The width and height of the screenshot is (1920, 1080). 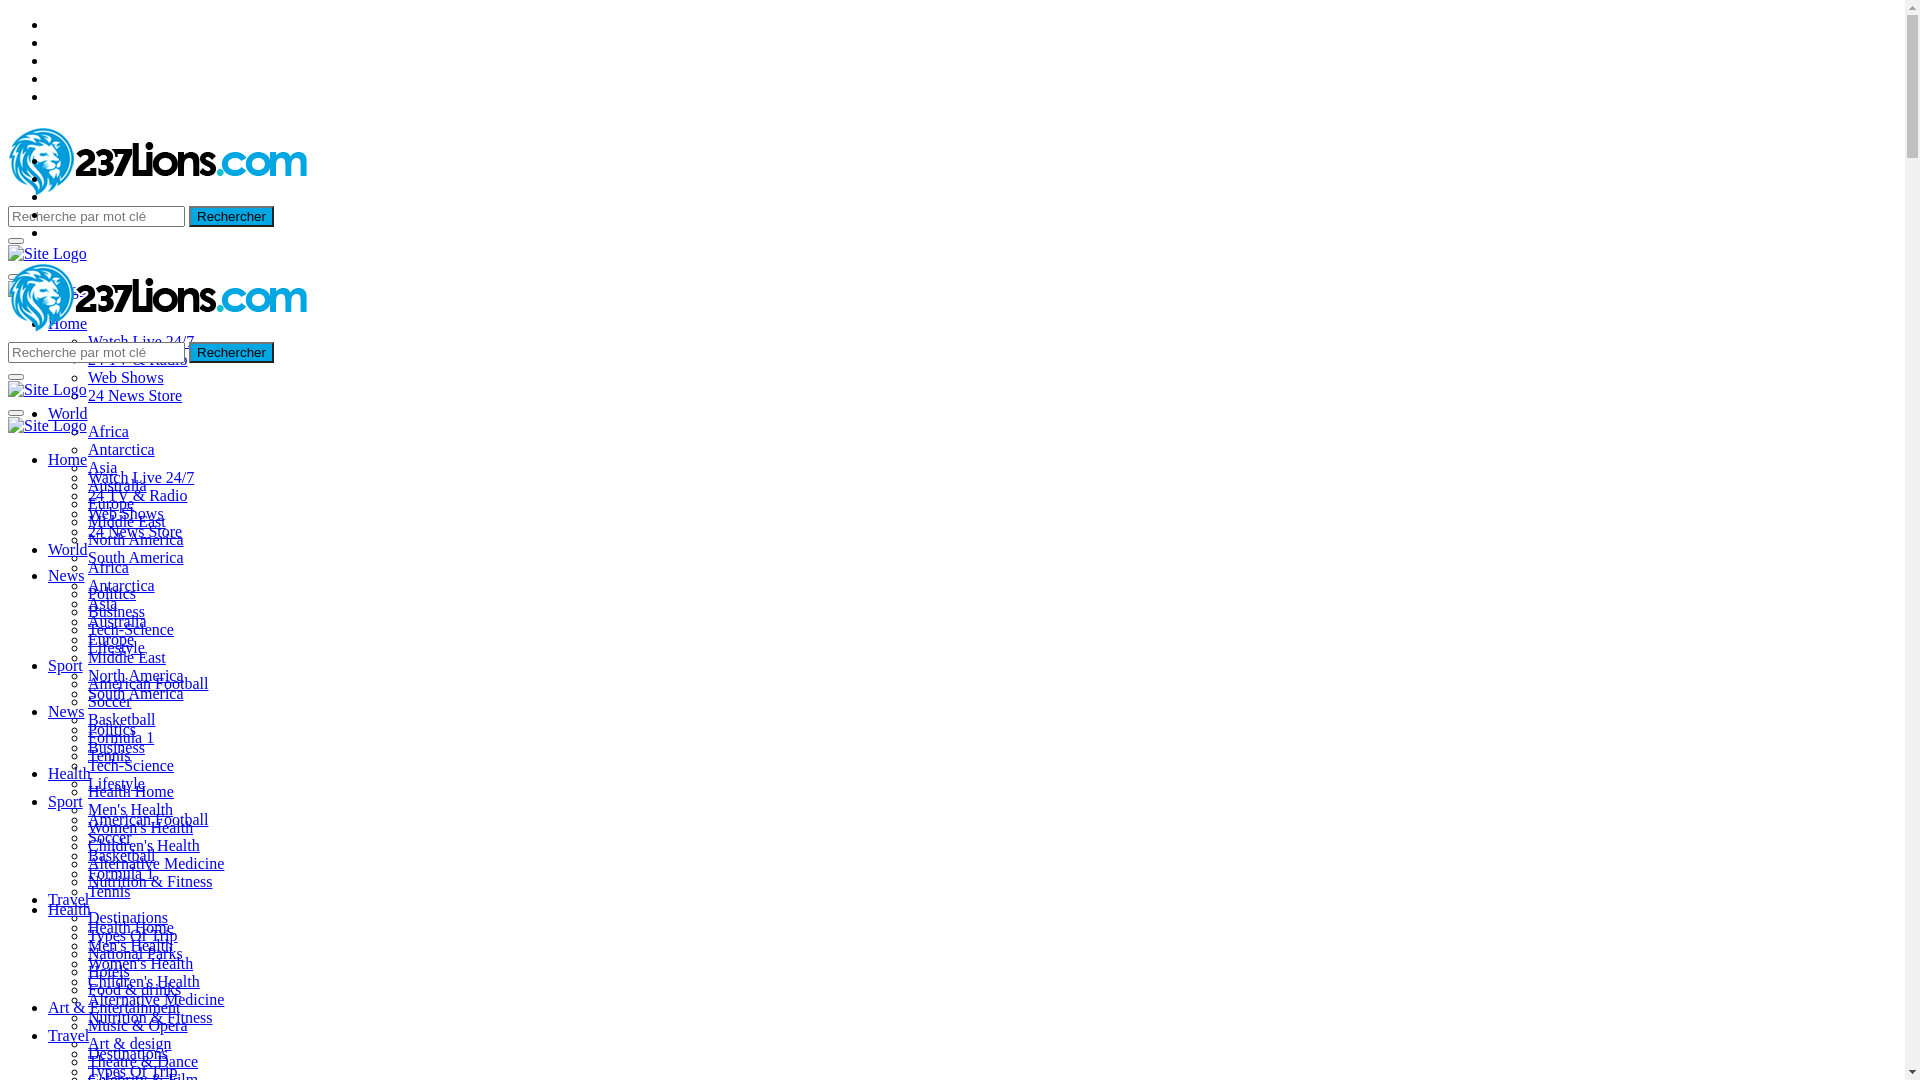 I want to click on Asia, so click(x=102, y=604).